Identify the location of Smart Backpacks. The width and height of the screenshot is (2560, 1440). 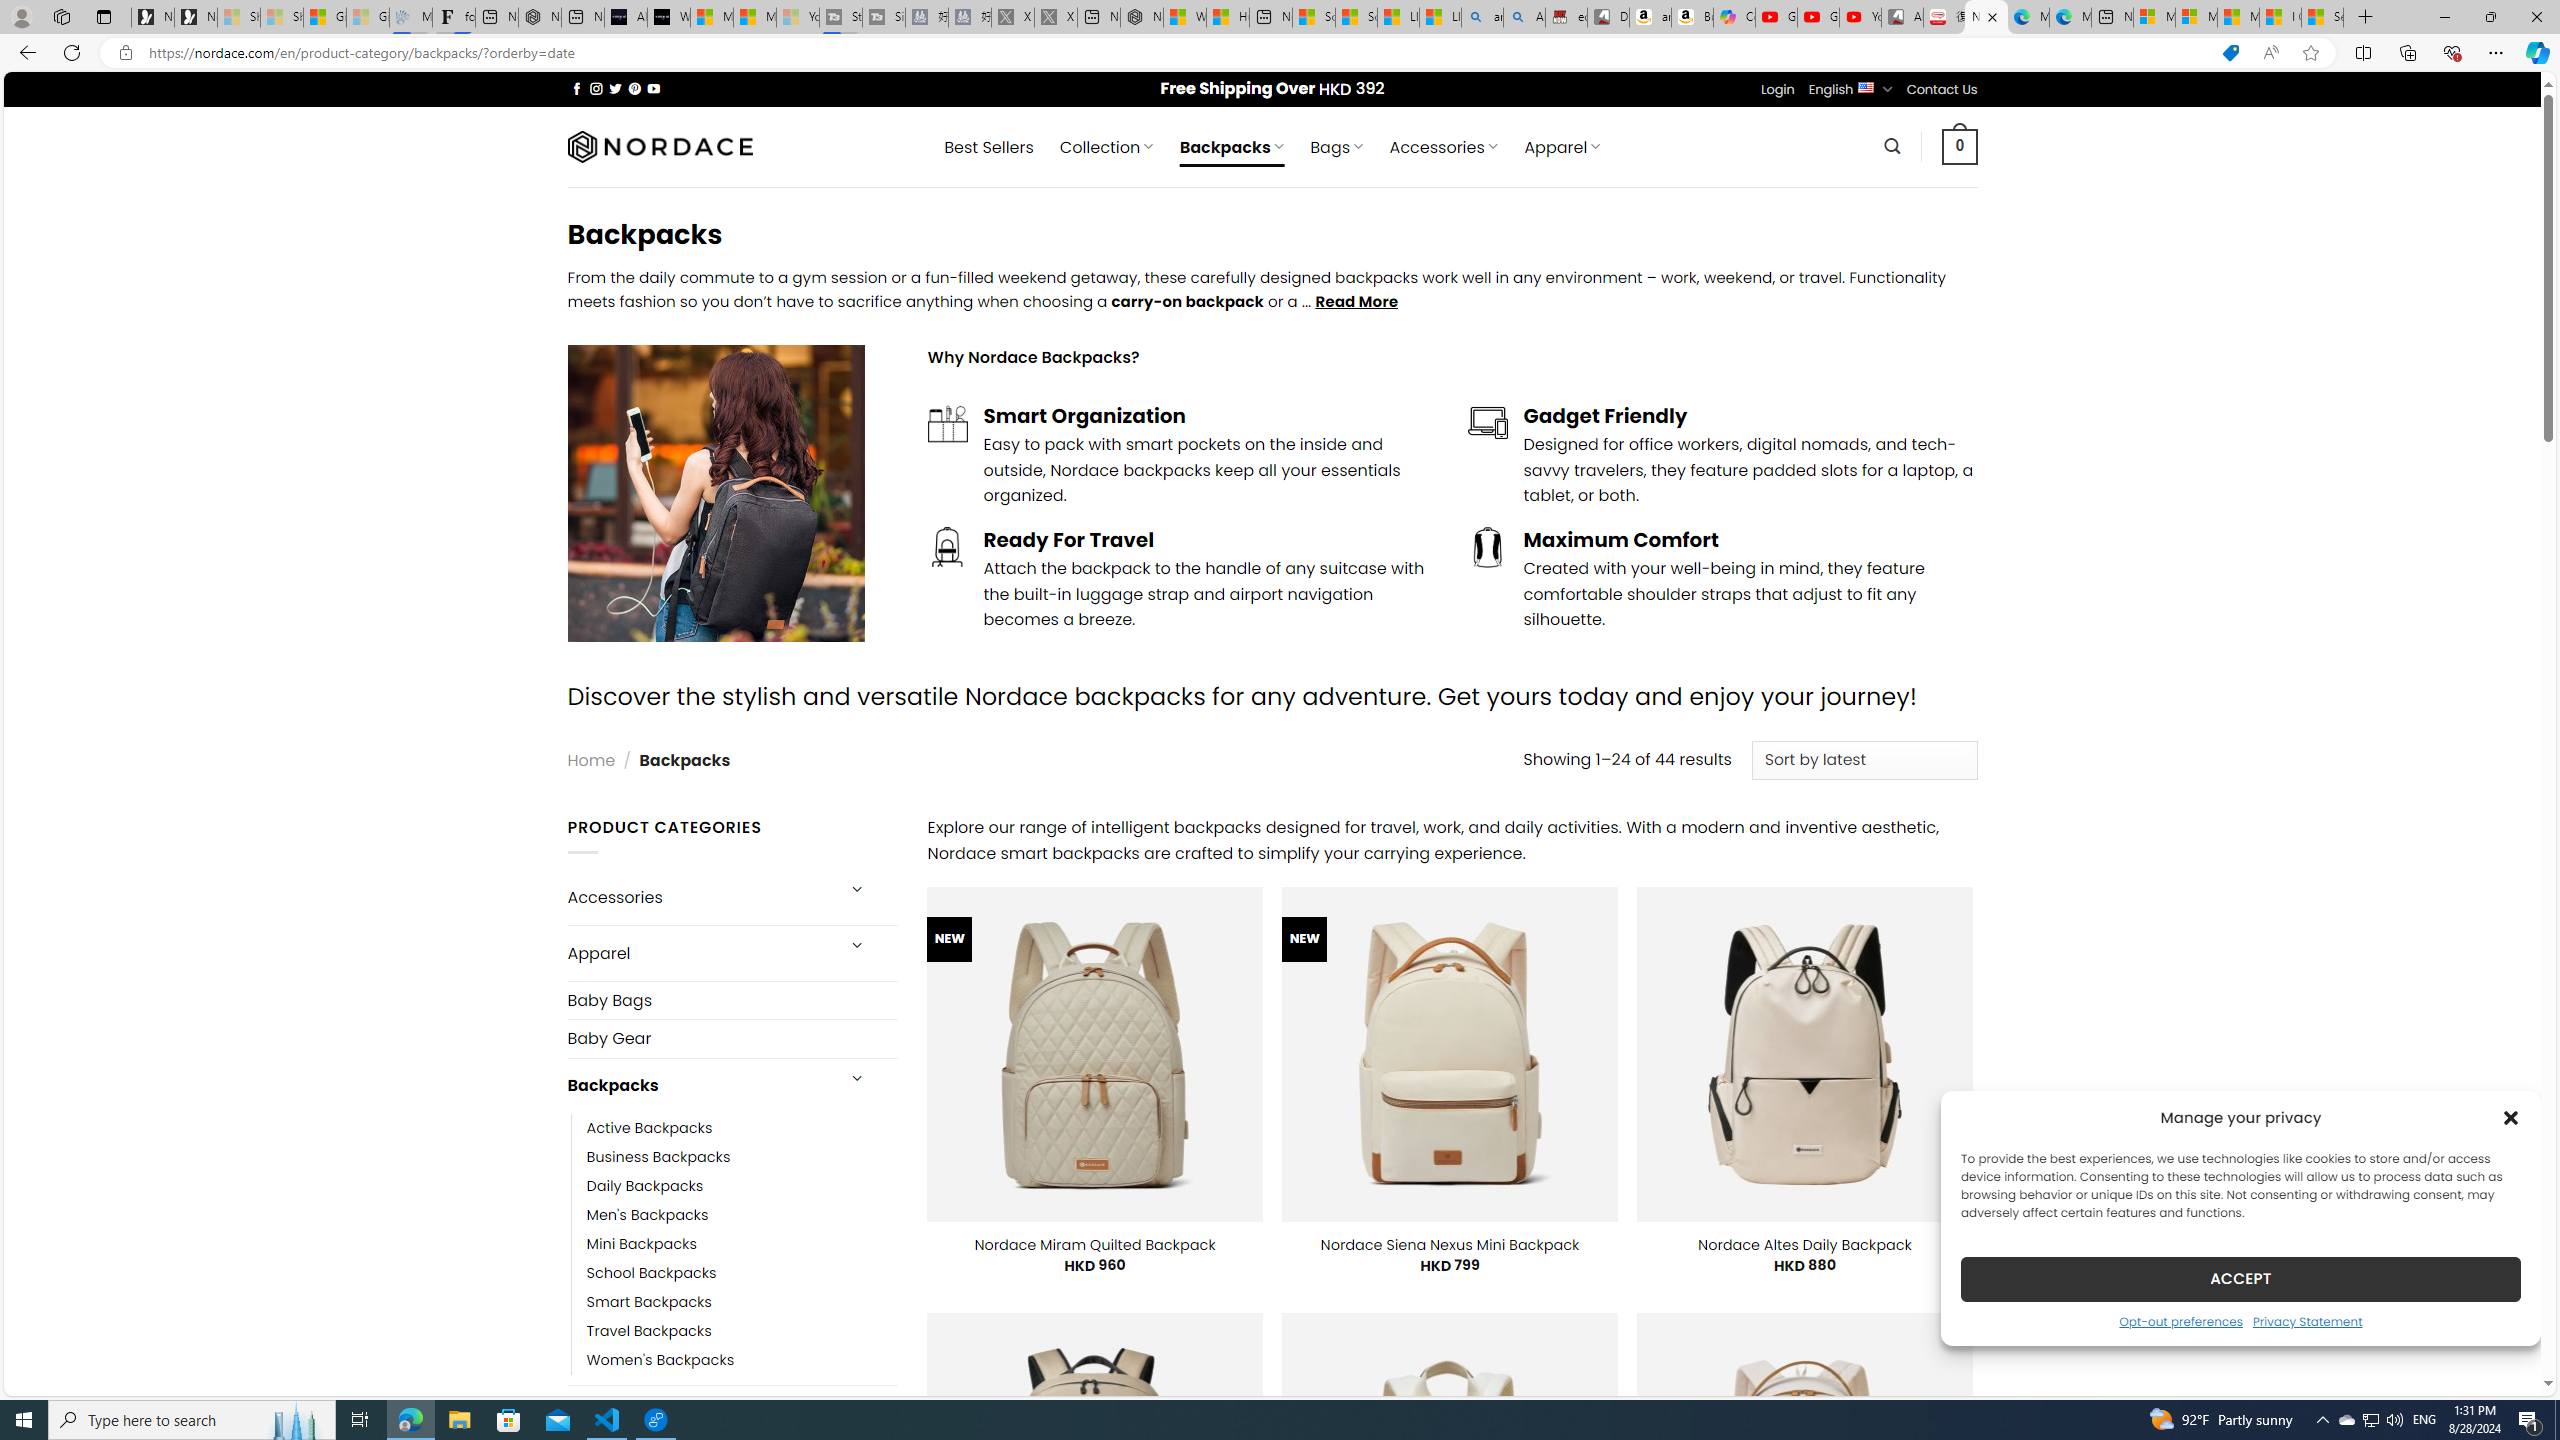
(742, 1302).